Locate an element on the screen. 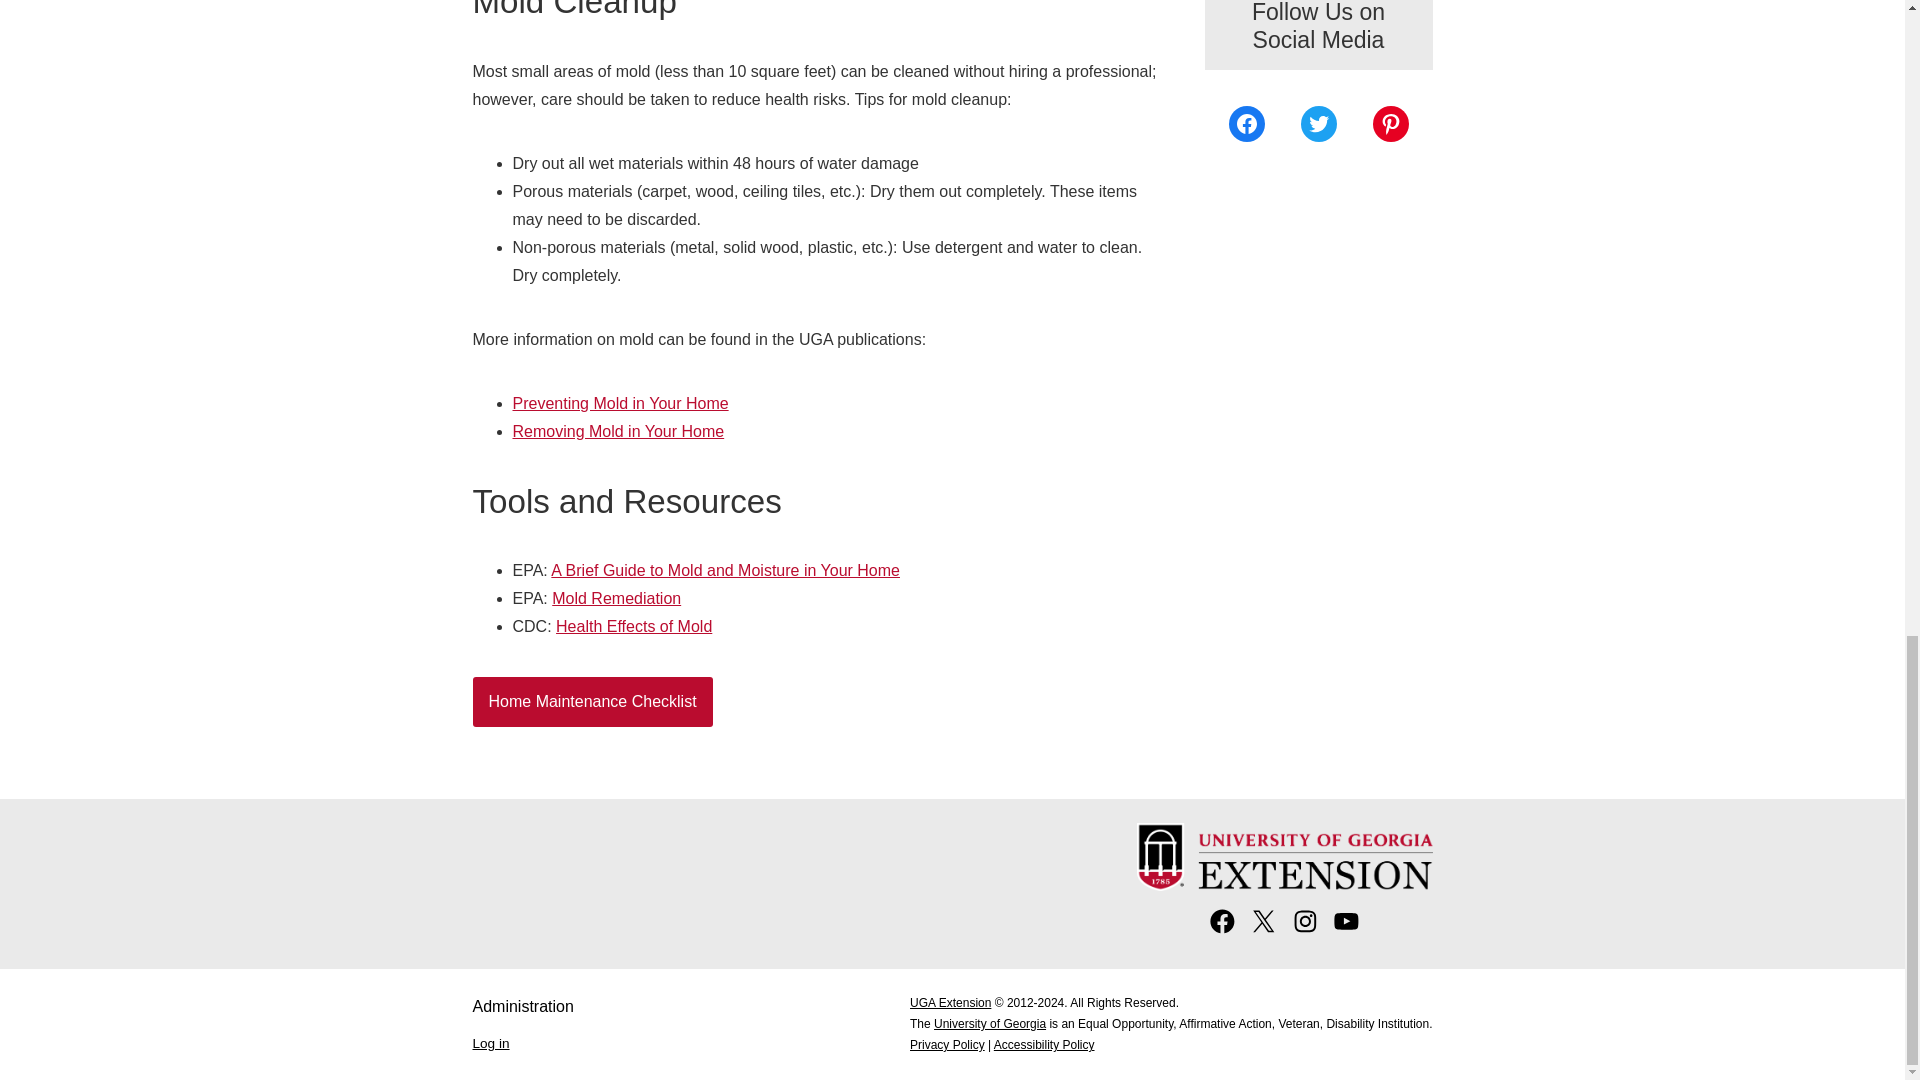  Twitter is located at coordinates (1318, 123).